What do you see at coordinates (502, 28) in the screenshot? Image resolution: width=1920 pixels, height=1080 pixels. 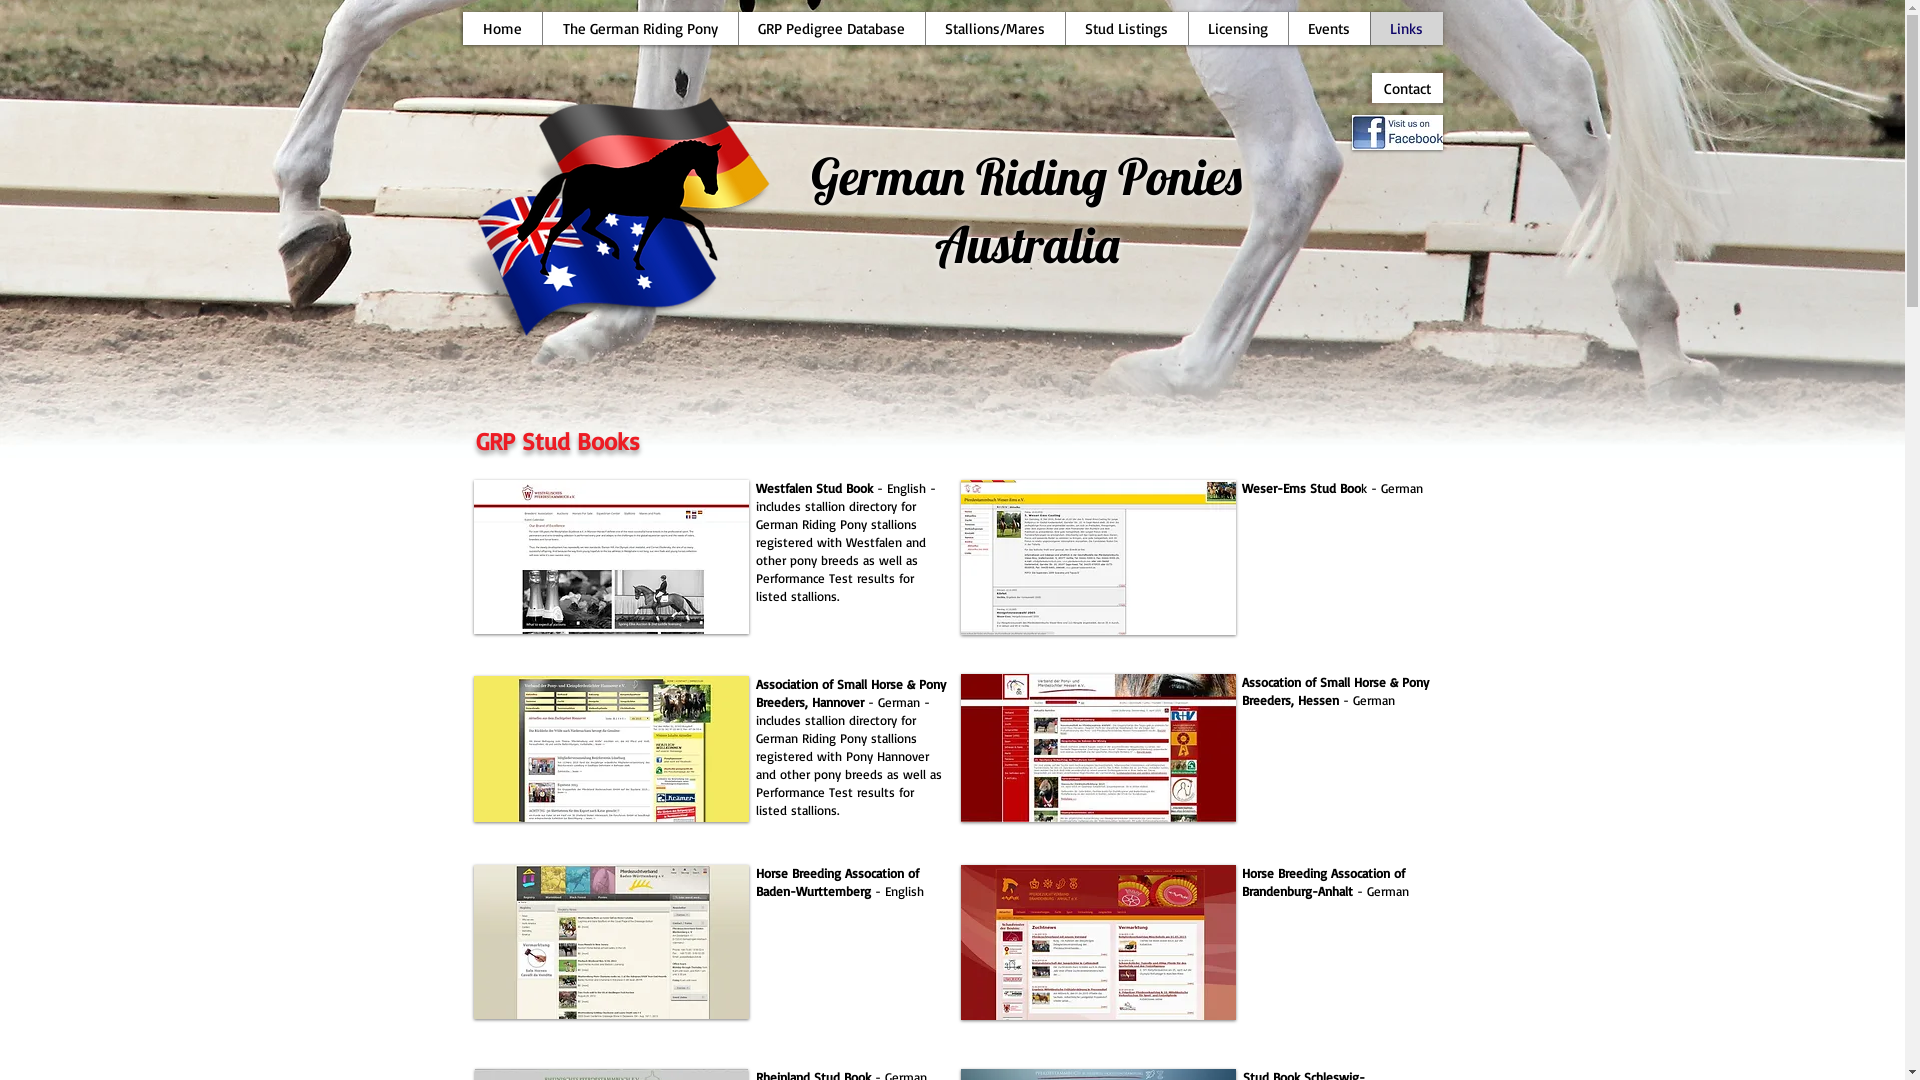 I see `Home` at bounding box center [502, 28].